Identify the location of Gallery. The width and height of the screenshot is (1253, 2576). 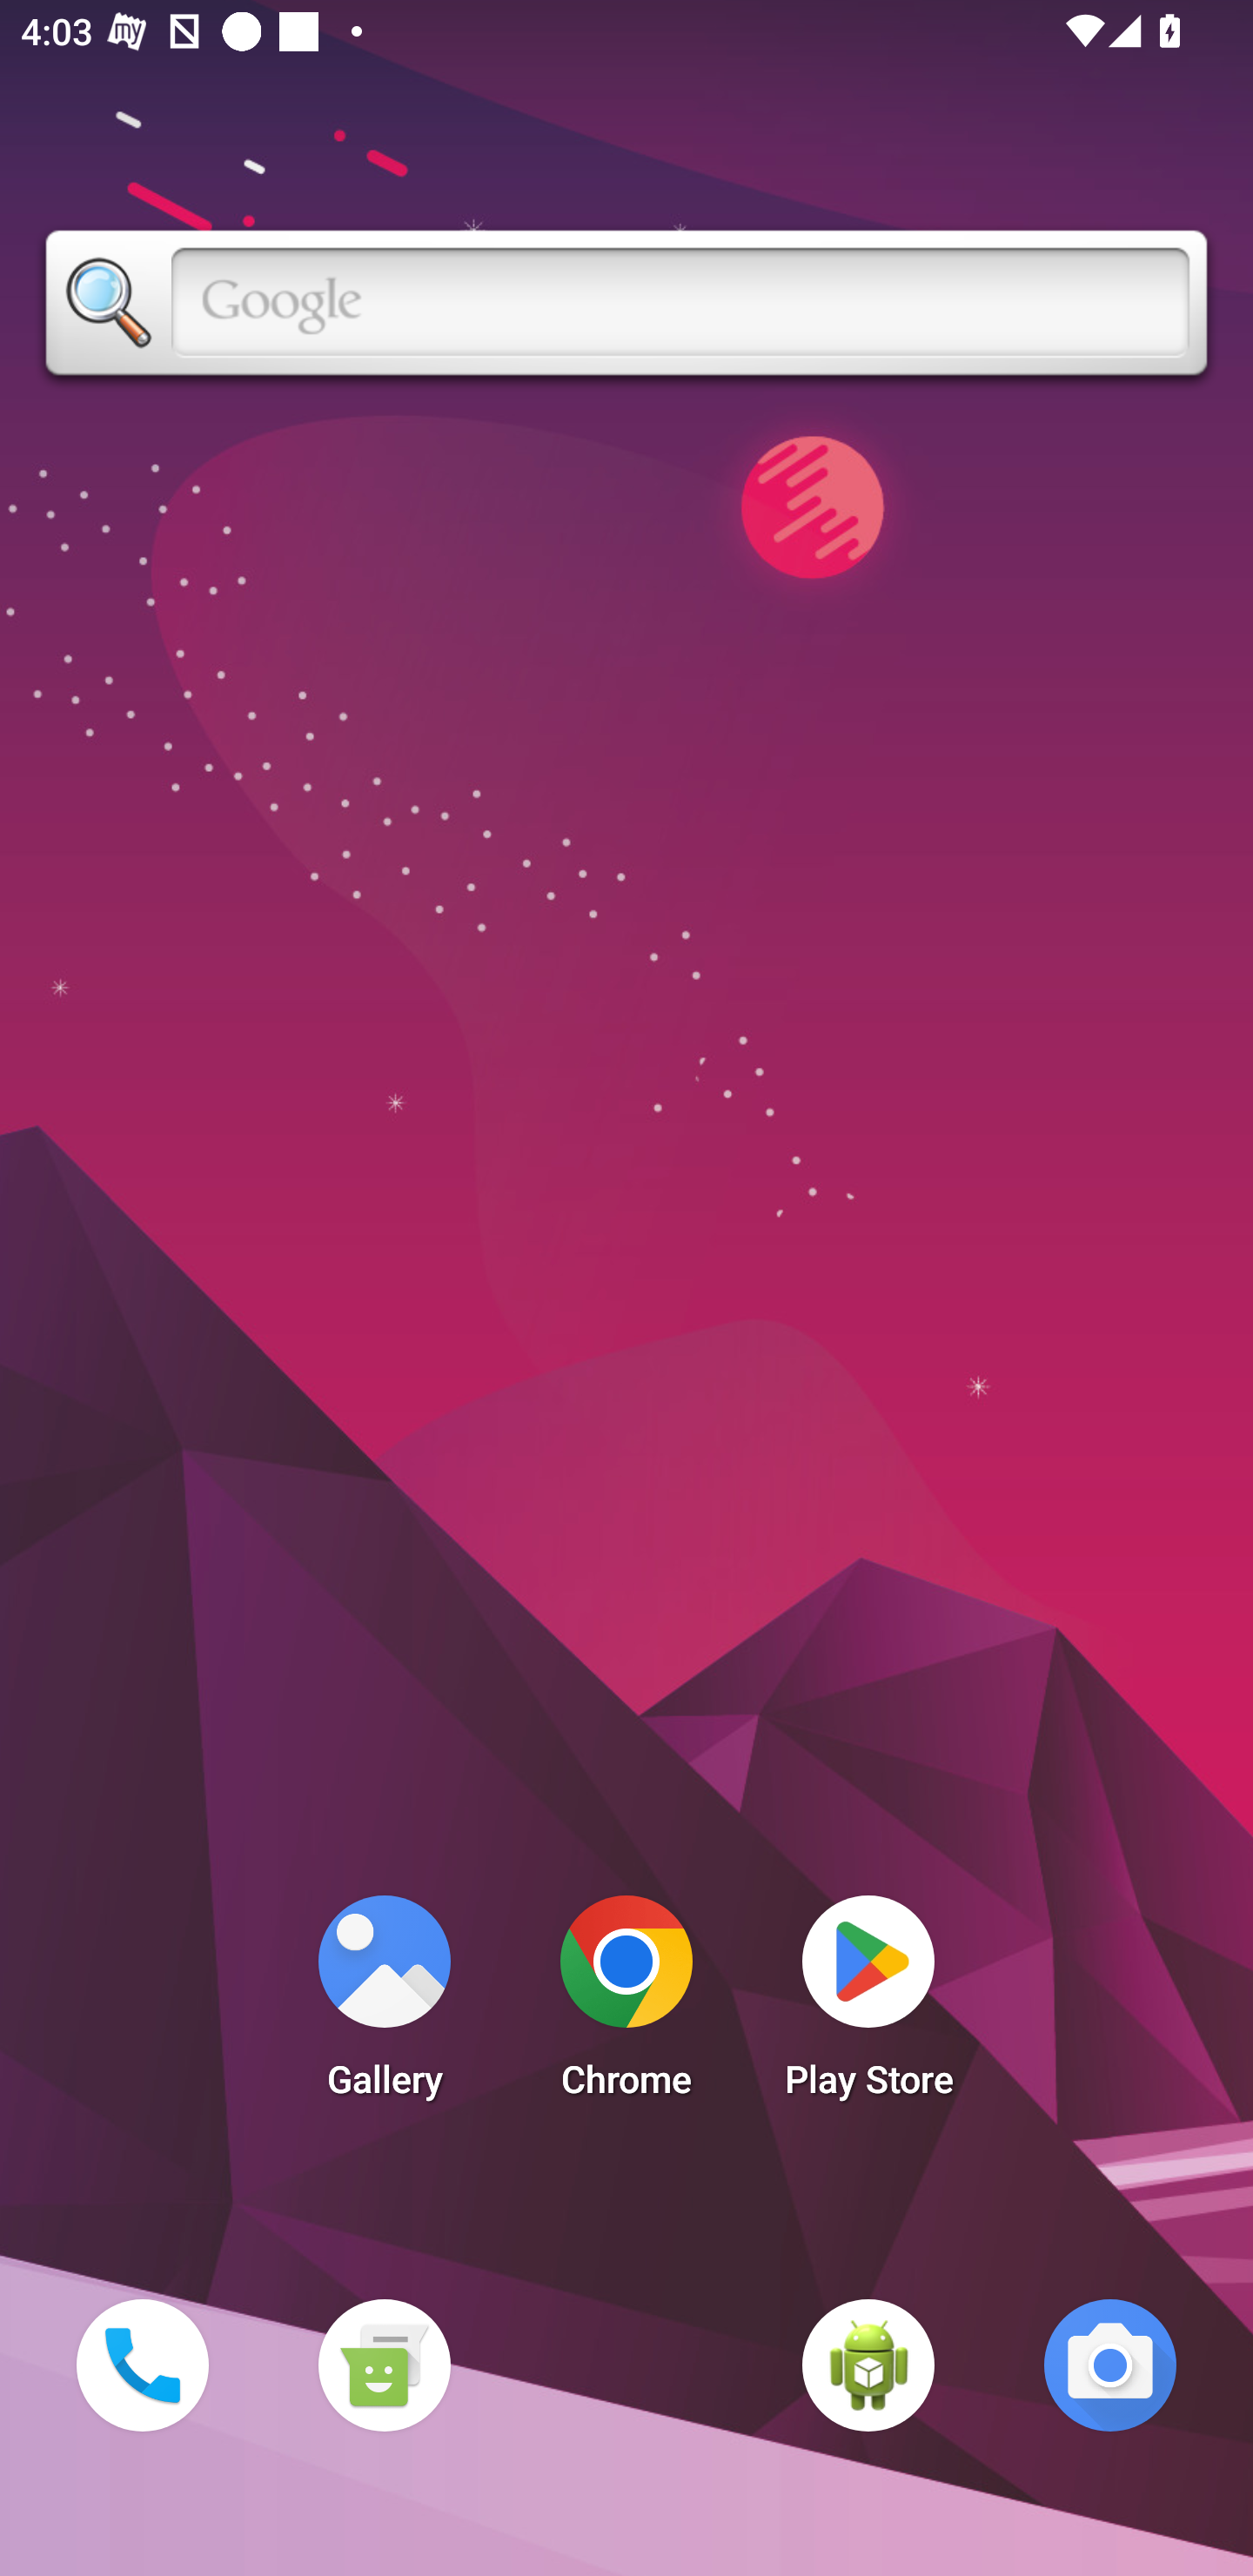
(384, 2005).